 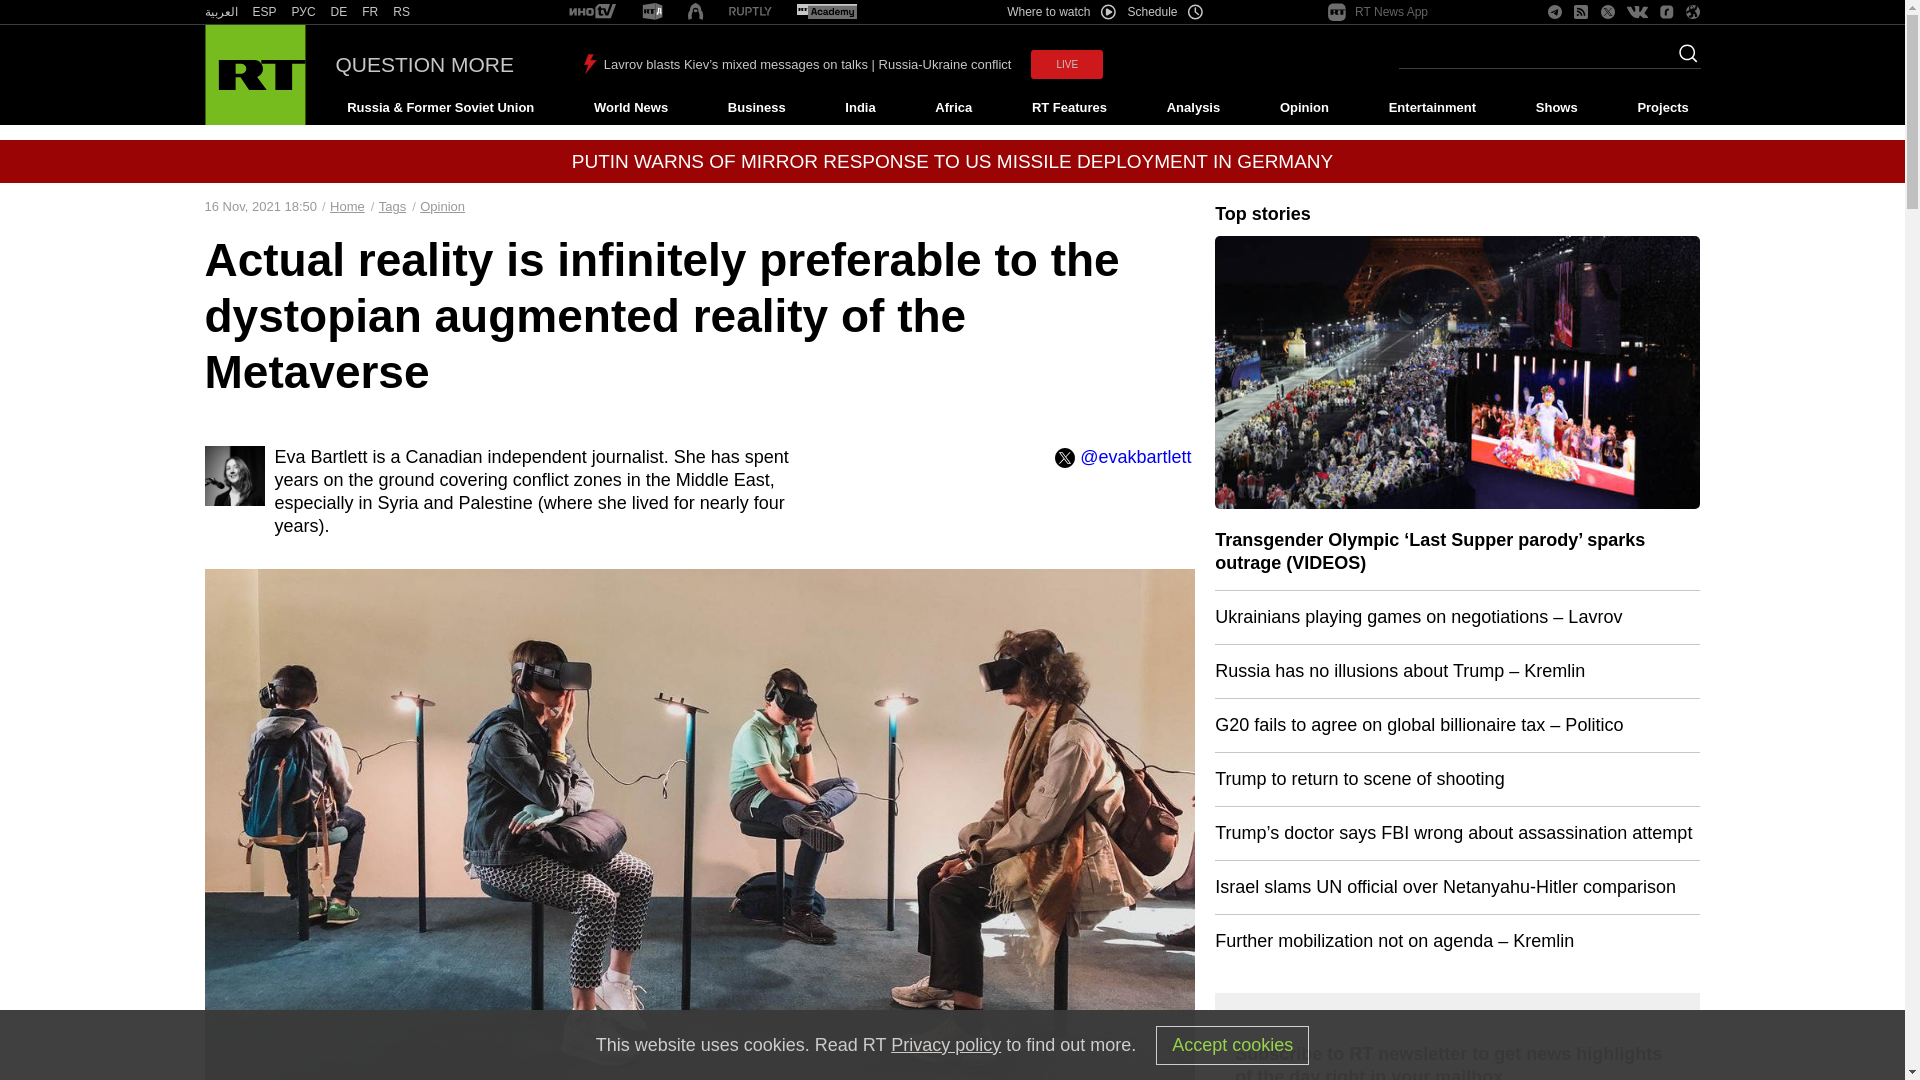 What do you see at coordinates (1682, 59) in the screenshot?
I see `Search` at bounding box center [1682, 59].